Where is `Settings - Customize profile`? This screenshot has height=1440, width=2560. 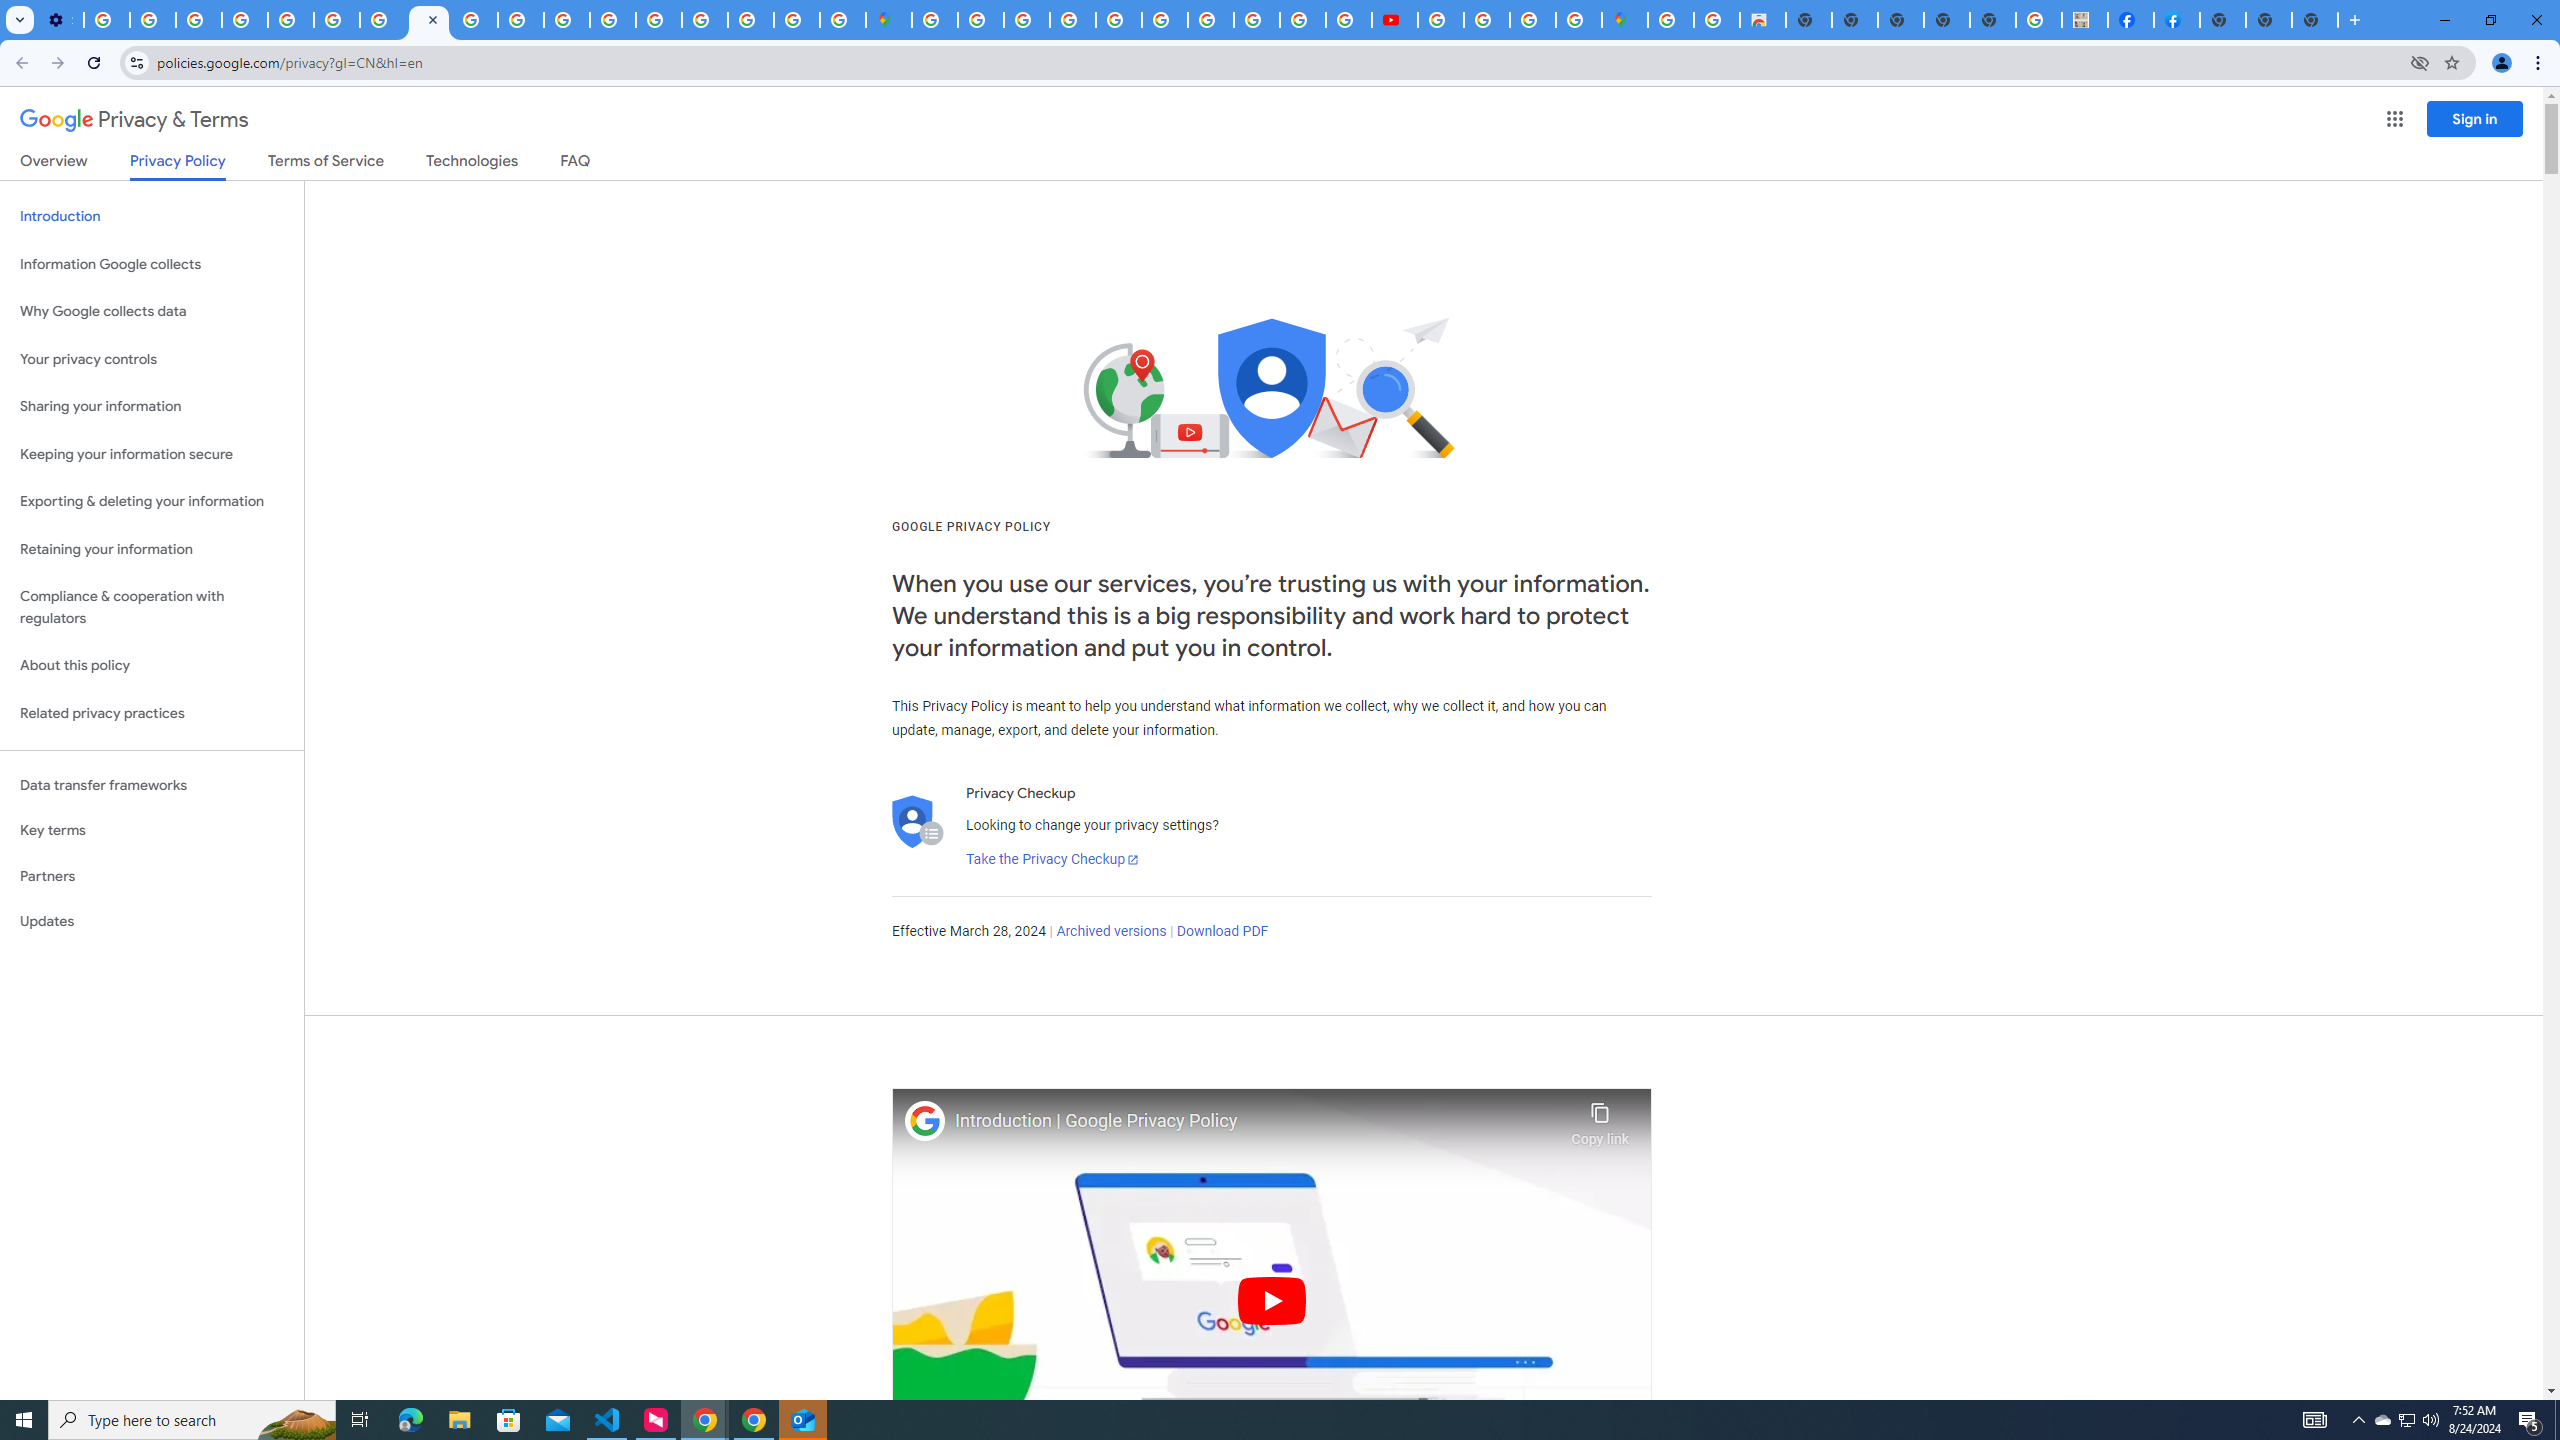
Settings - Customize profile is located at coordinates (60, 20).